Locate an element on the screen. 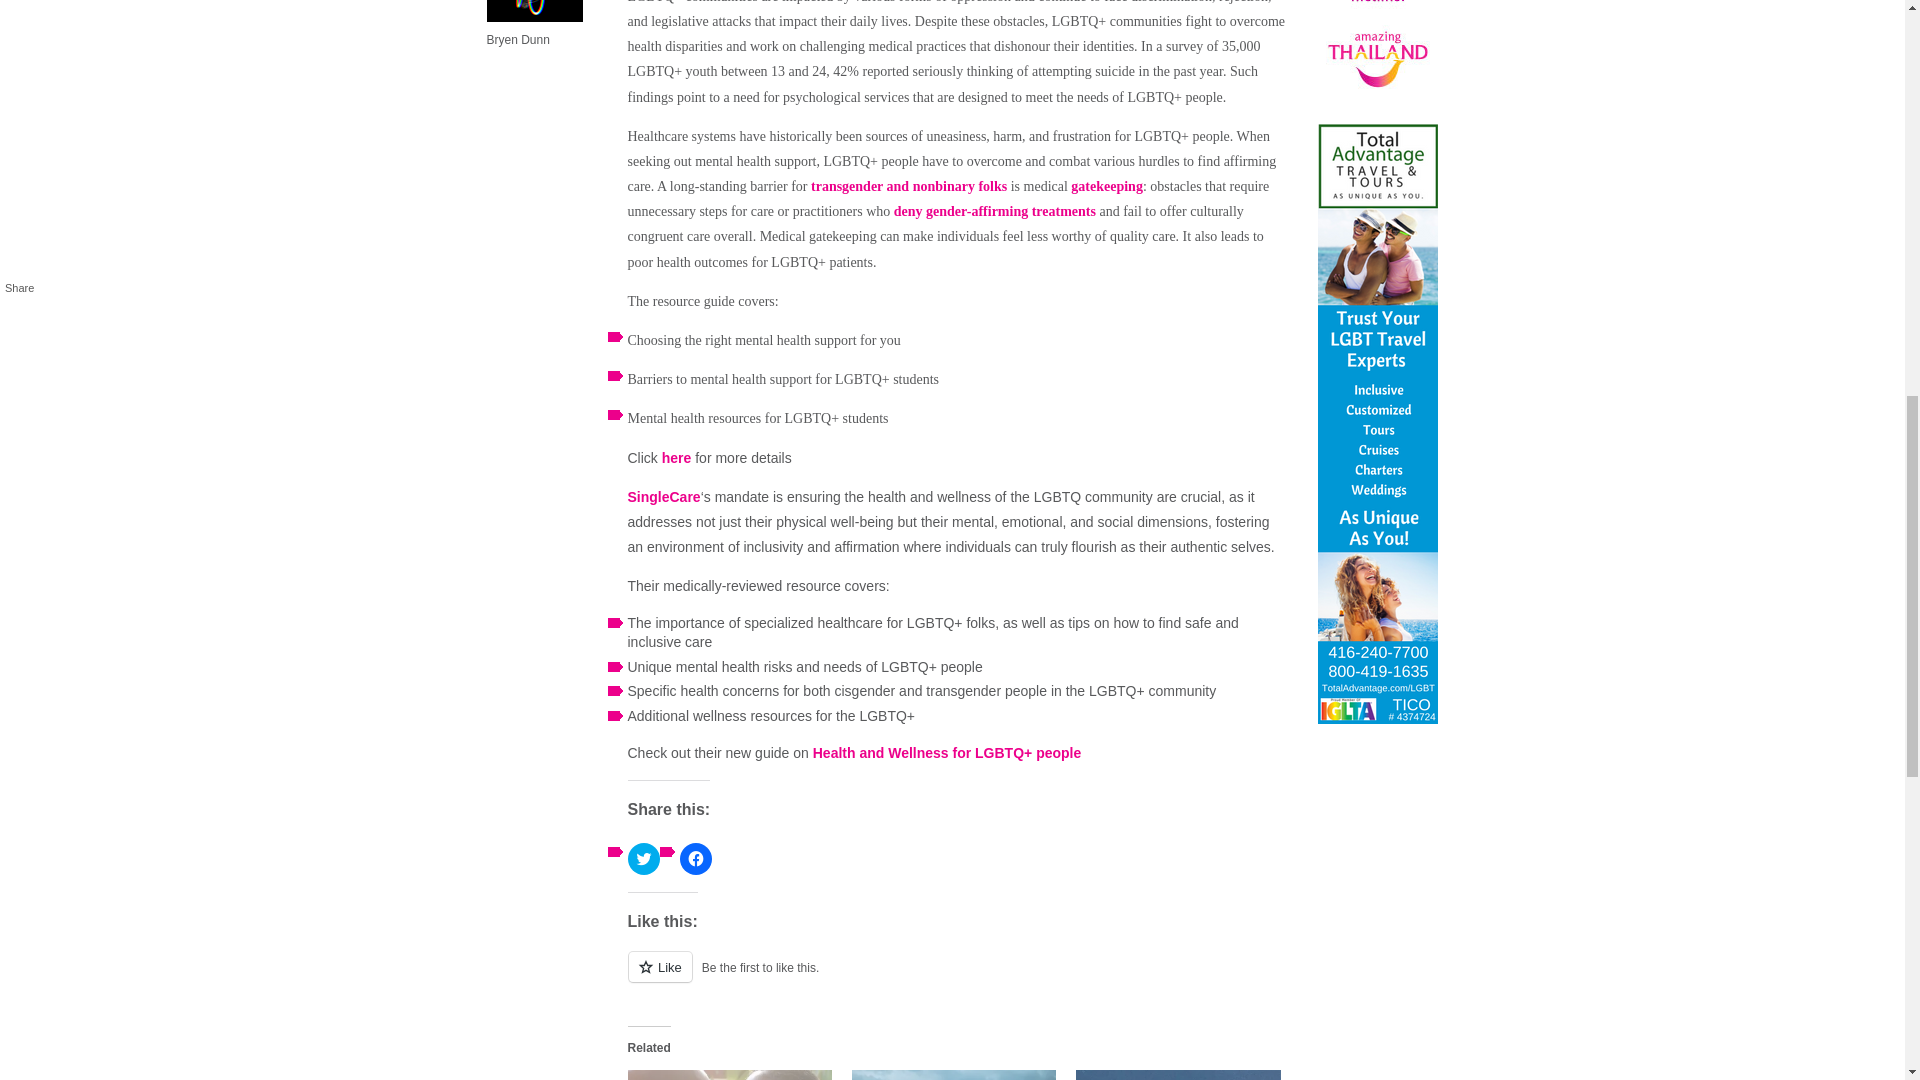 The width and height of the screenshot is (1920, 1080). transgender and nonbinary folks is located at coordinates (908, 186).